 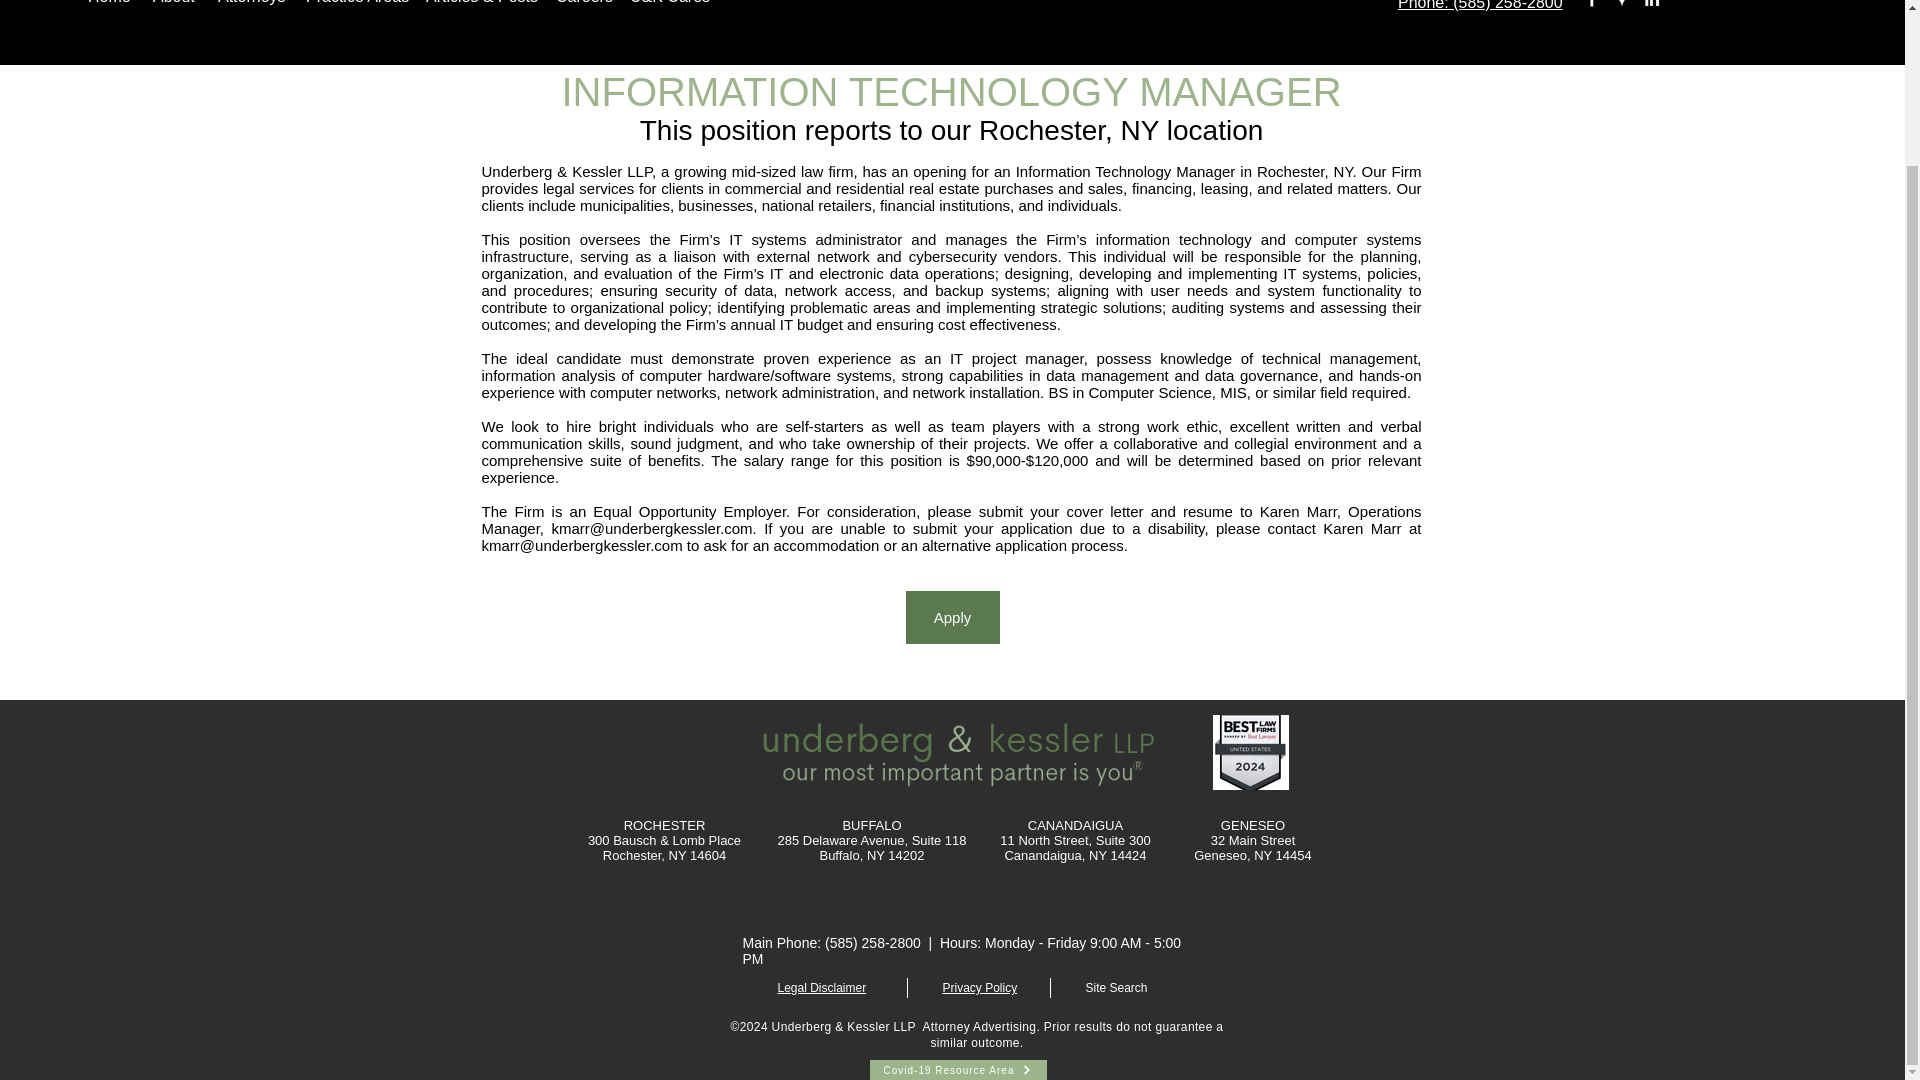 What do you see at coordinates (110, 6) in the screenshot?
I see `Home` at bounding box center [110, 6].